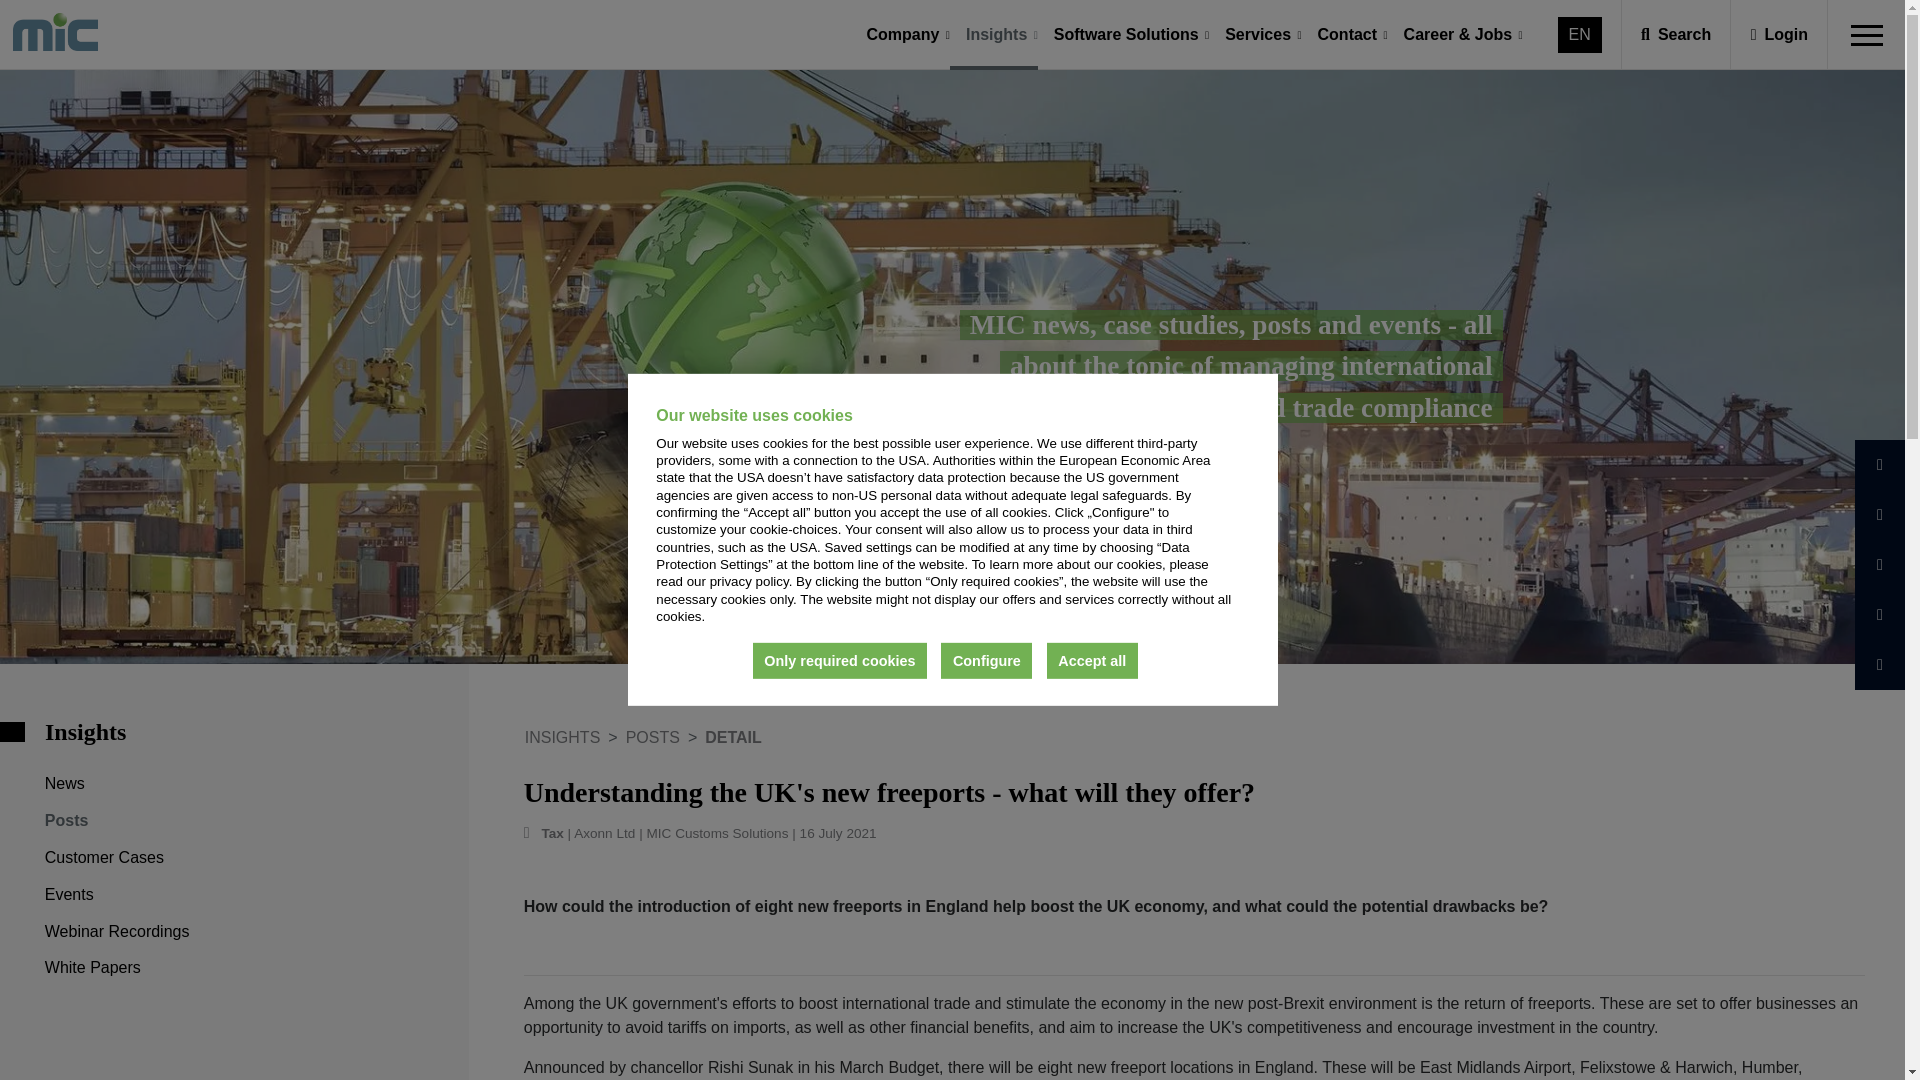  What do you see at coordinates (1580, 34) in the screenshot?
I see `EN` at bounding box center [1580, 34].